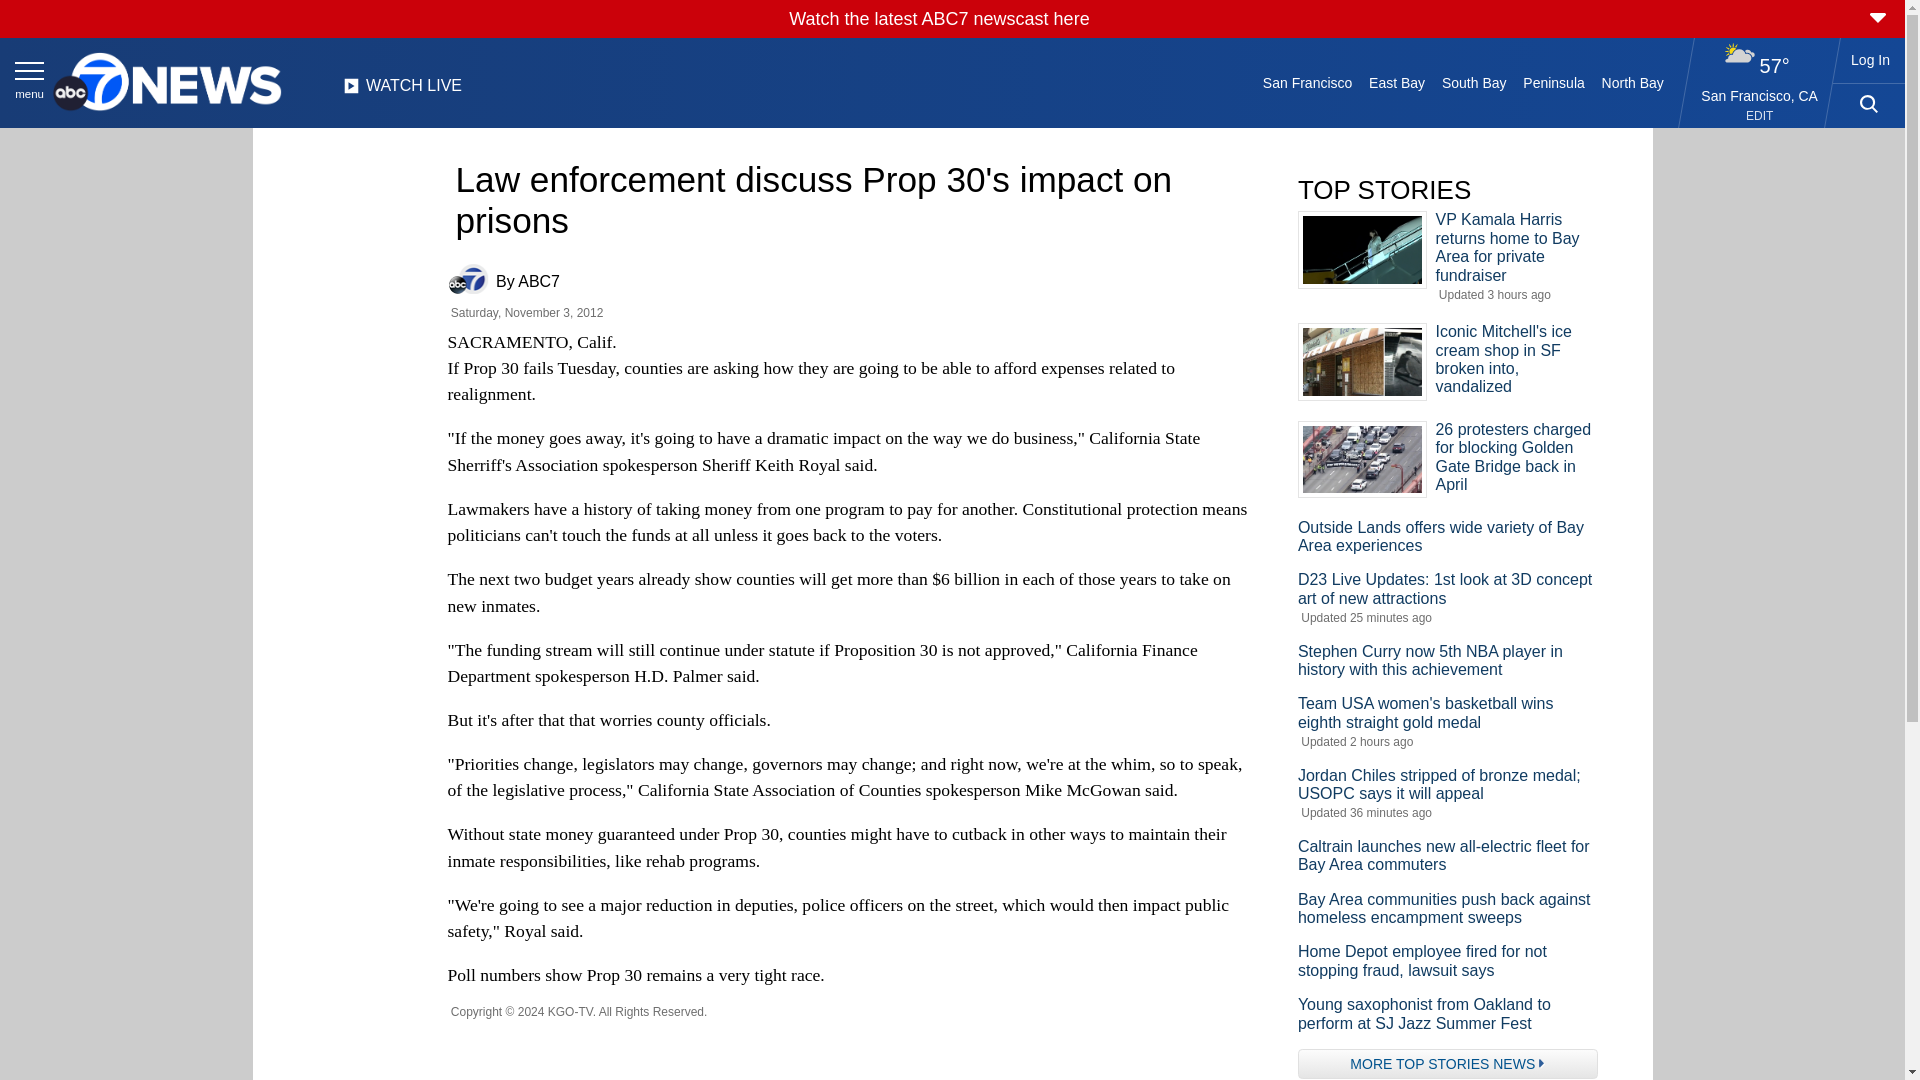 This screenshot has height=1080, width=1920. I want to click on East Bay, so click(1398, 82).